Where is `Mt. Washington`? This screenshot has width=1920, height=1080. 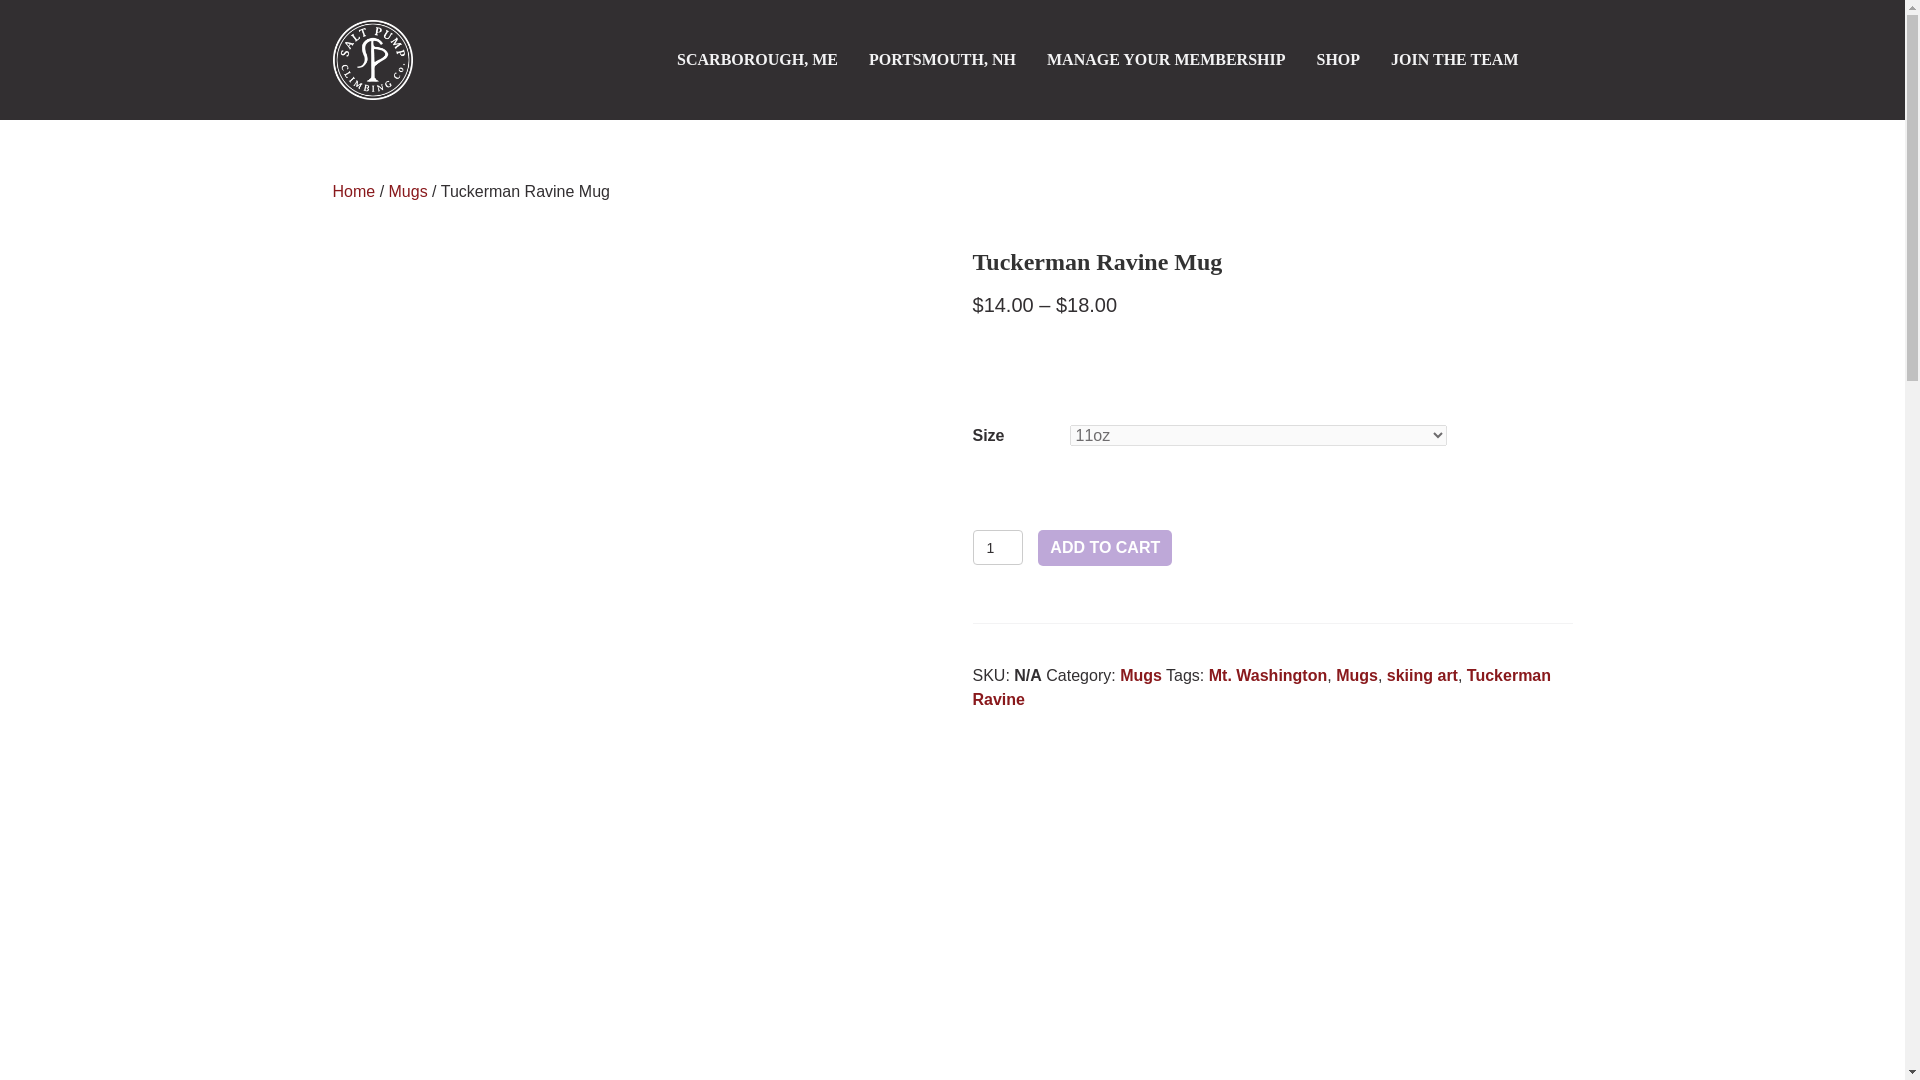
Mt. Washington is located at coordinates (1268, 675).